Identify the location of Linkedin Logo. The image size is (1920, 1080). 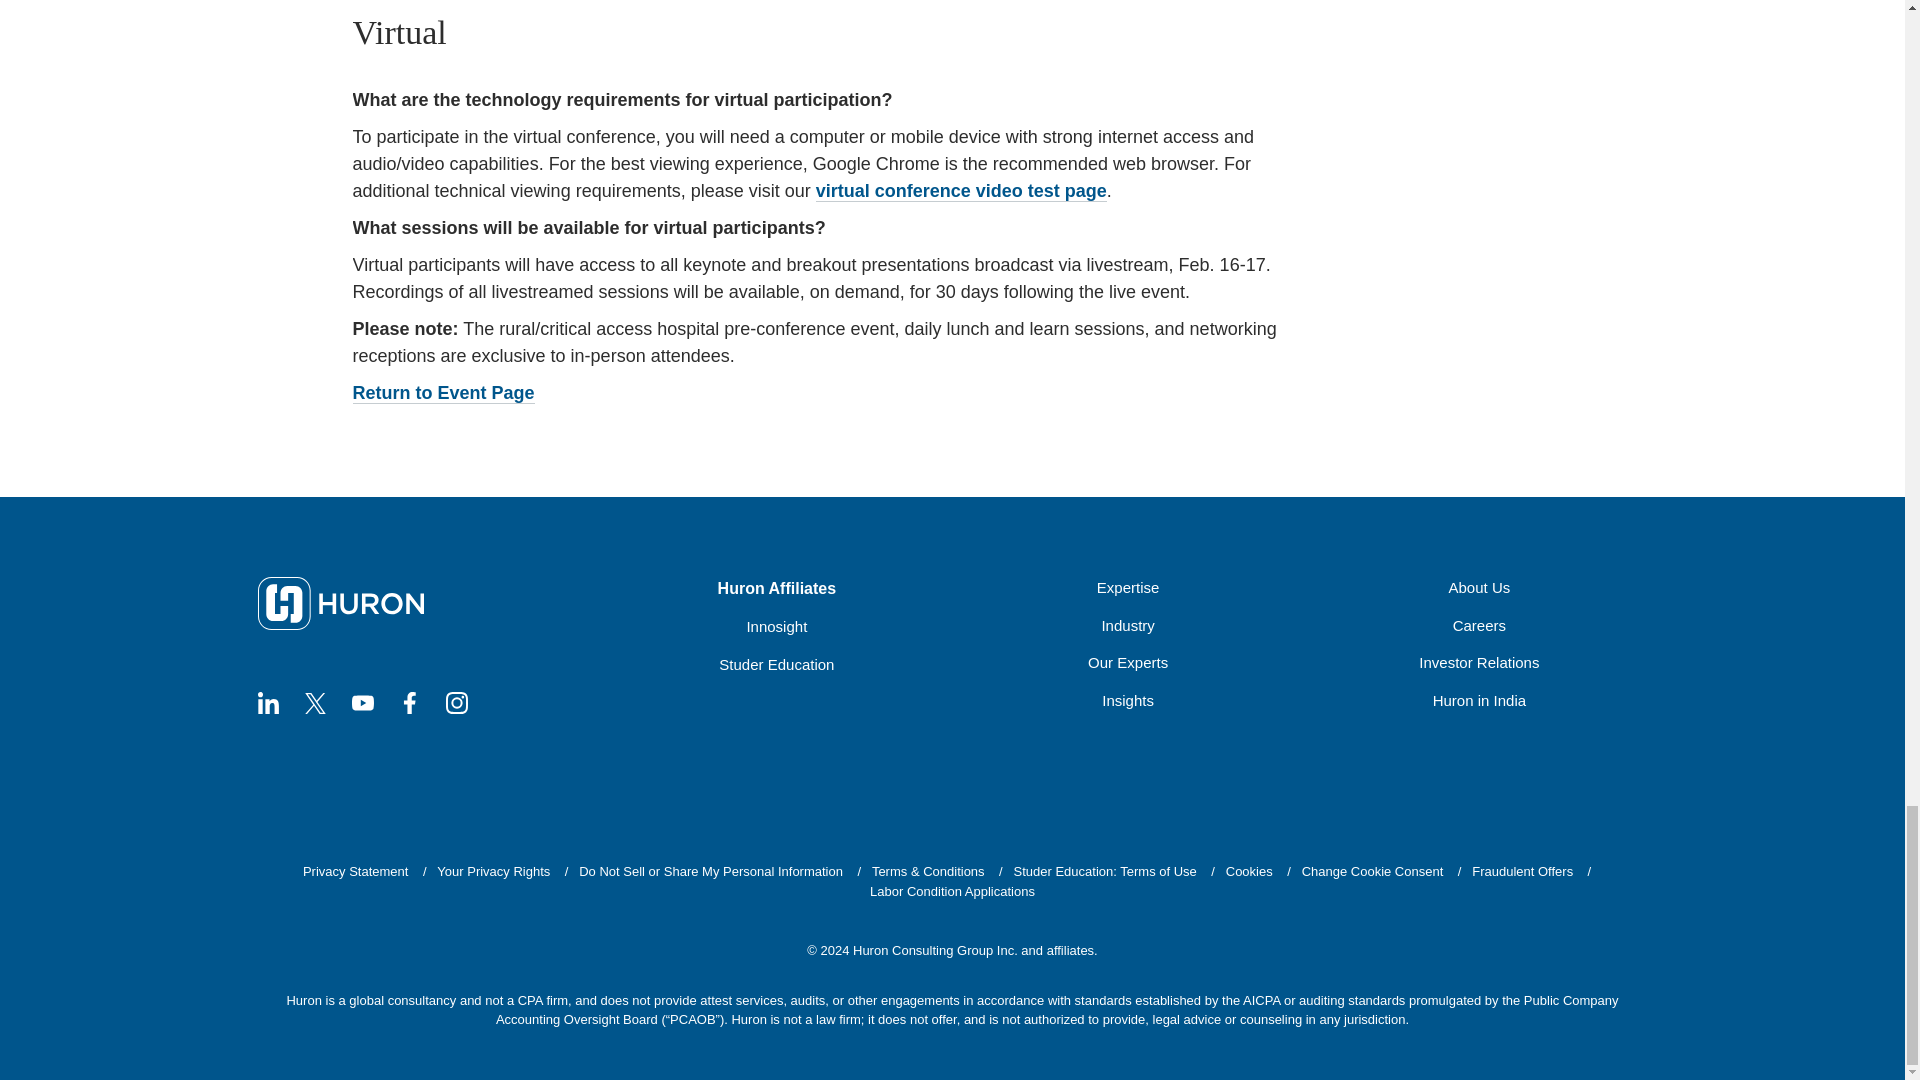
(268, 702).